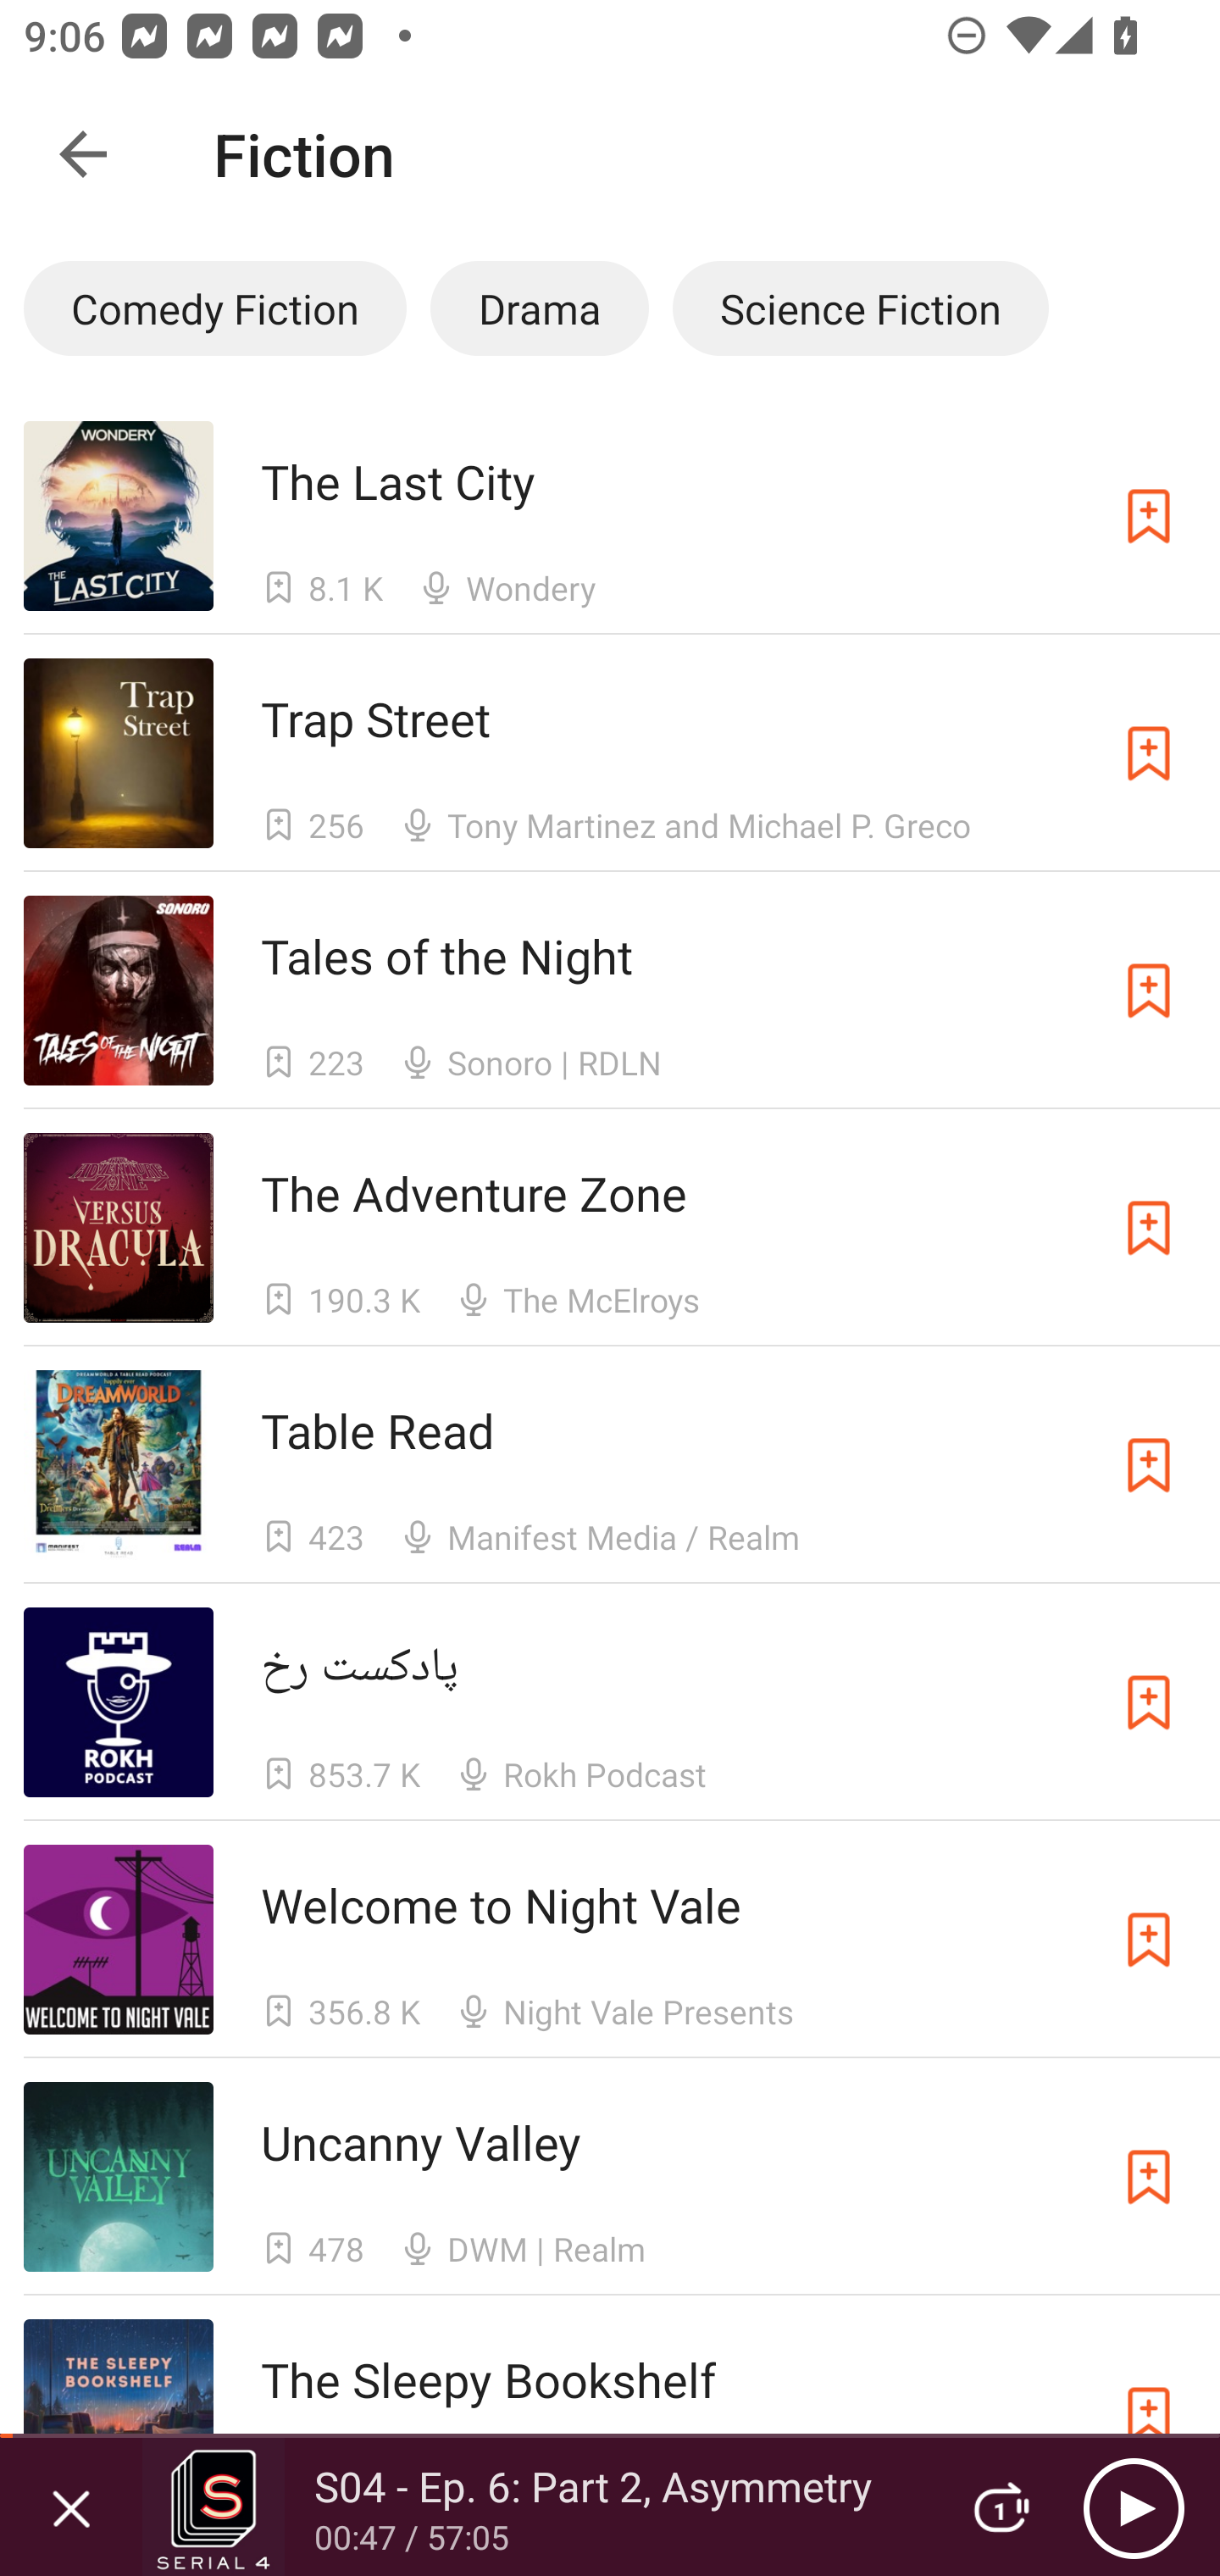  I want to click on Subscribe, so click(1149, 990).